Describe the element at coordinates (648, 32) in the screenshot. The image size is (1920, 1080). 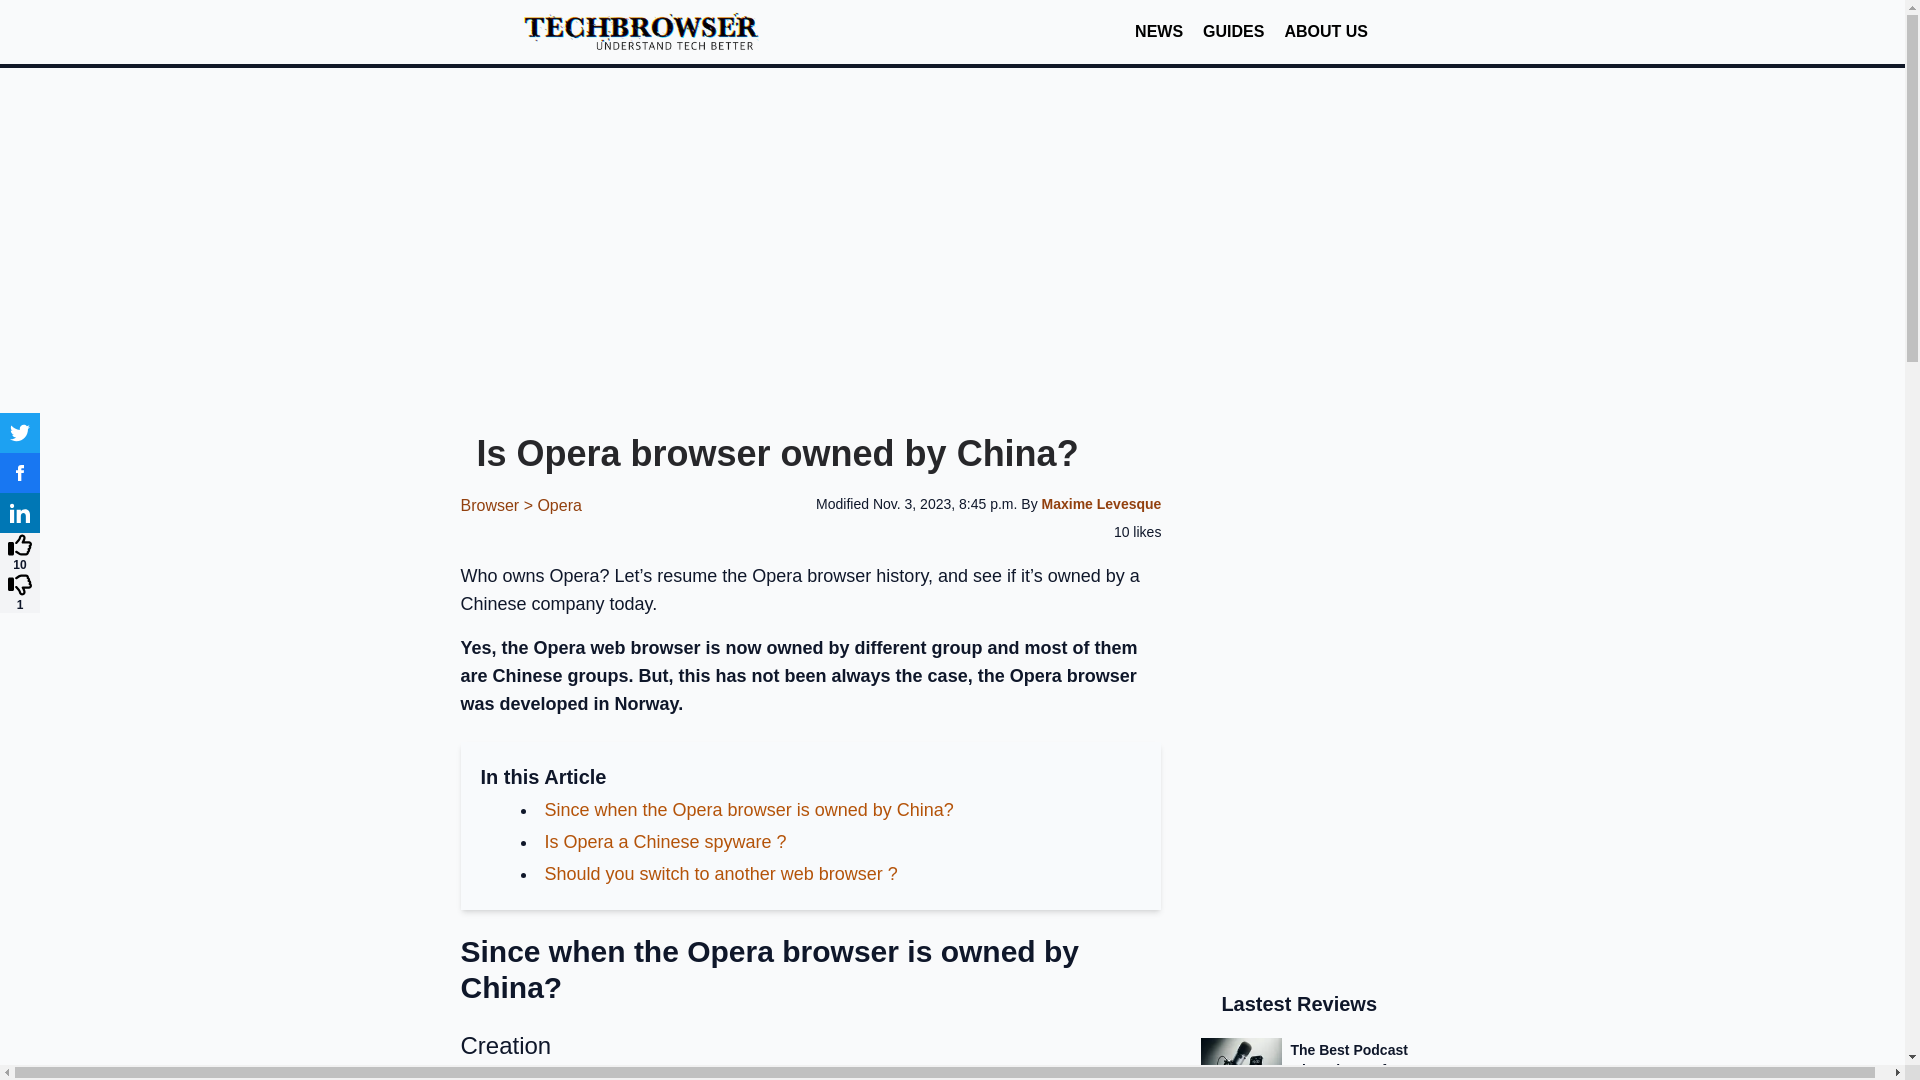
I see `TechBrowser` at that location.